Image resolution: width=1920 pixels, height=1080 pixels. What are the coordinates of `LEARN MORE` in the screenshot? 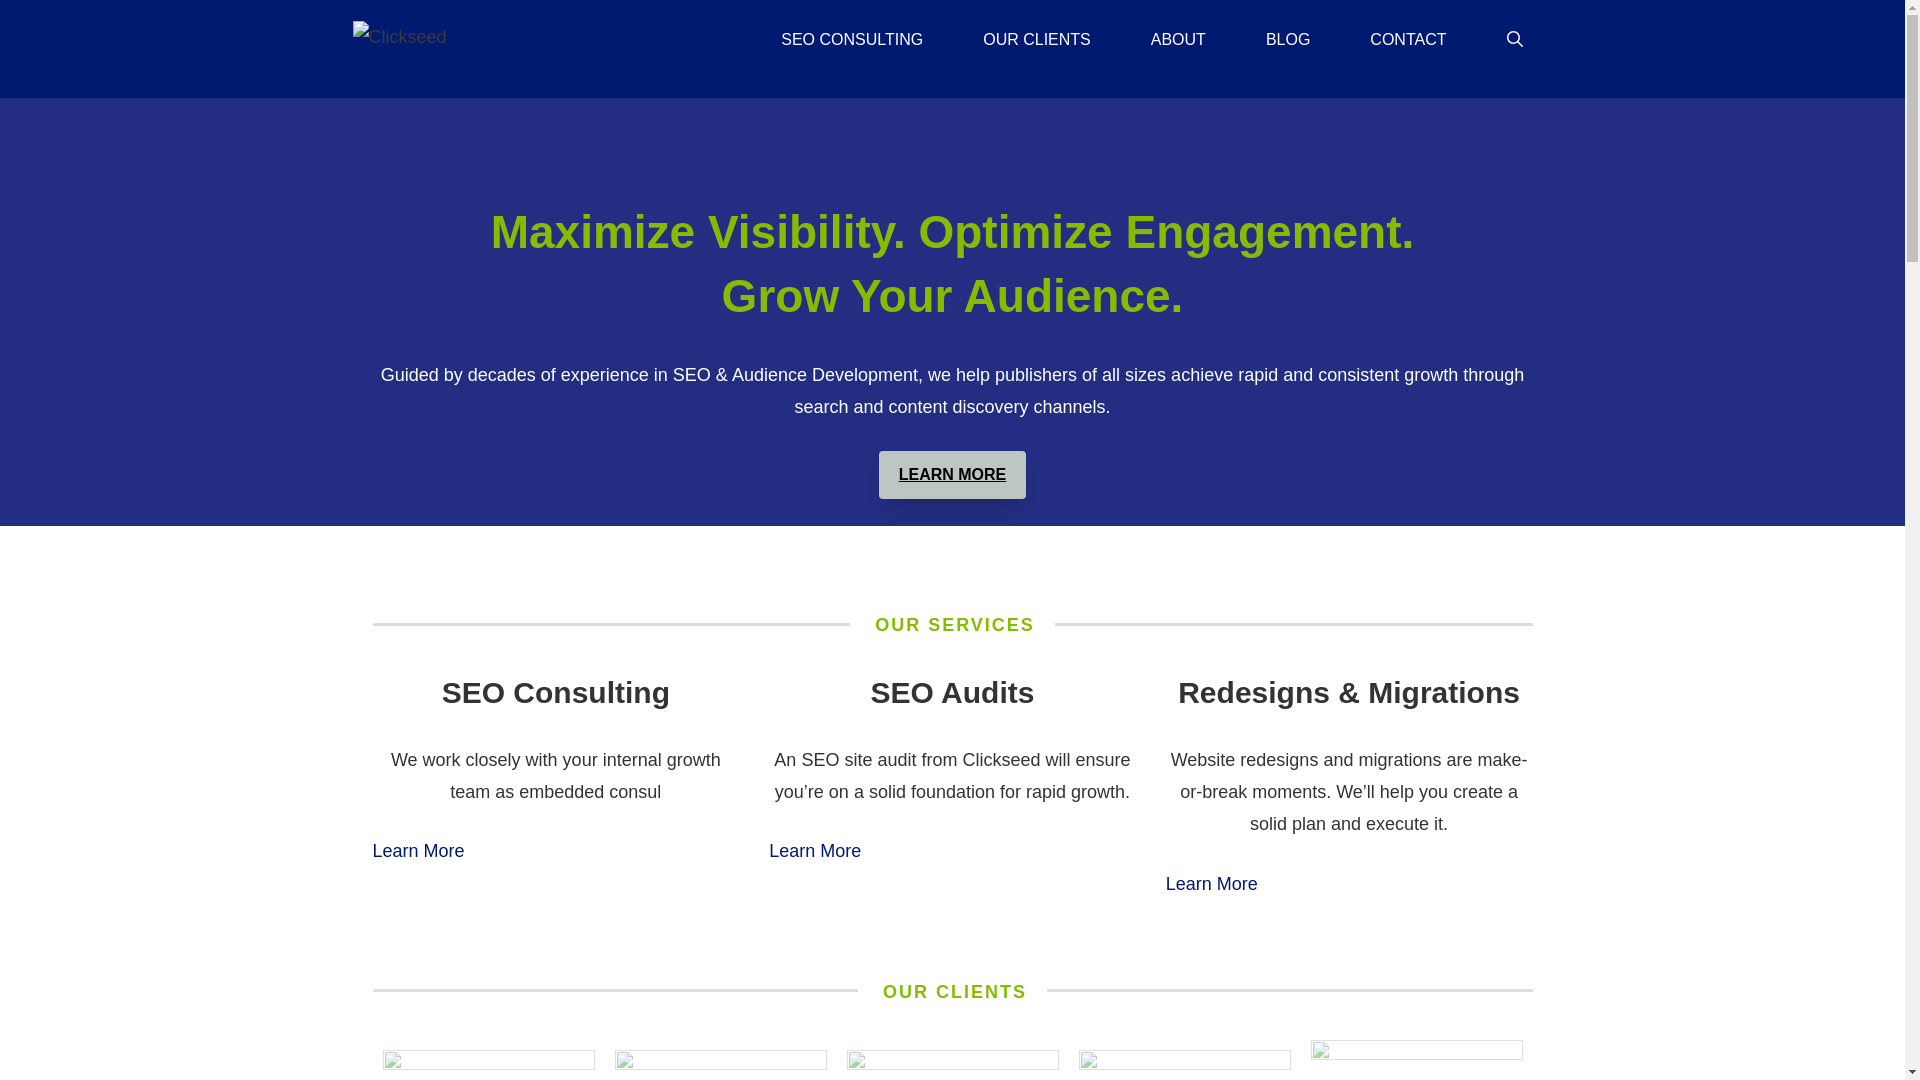 It's located at (953, 476).